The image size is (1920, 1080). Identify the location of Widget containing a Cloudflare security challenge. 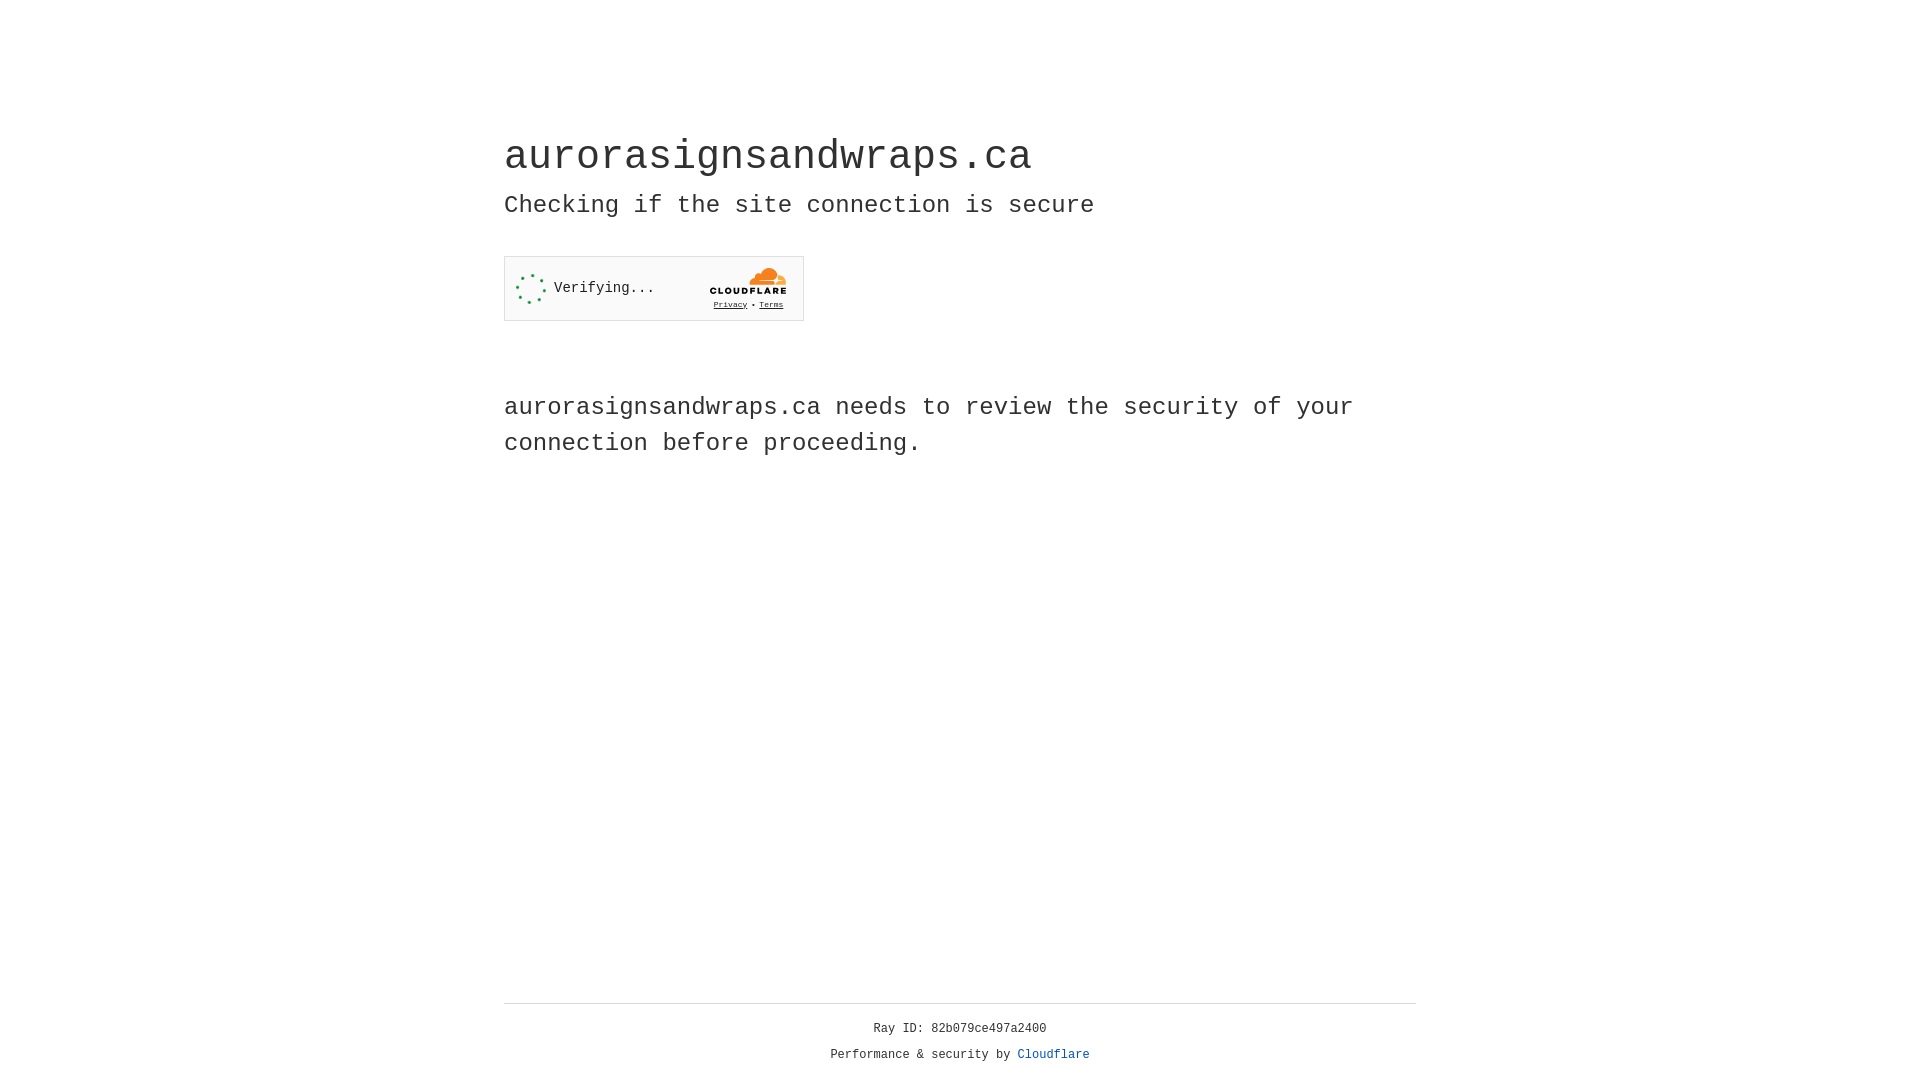
(654, 288).